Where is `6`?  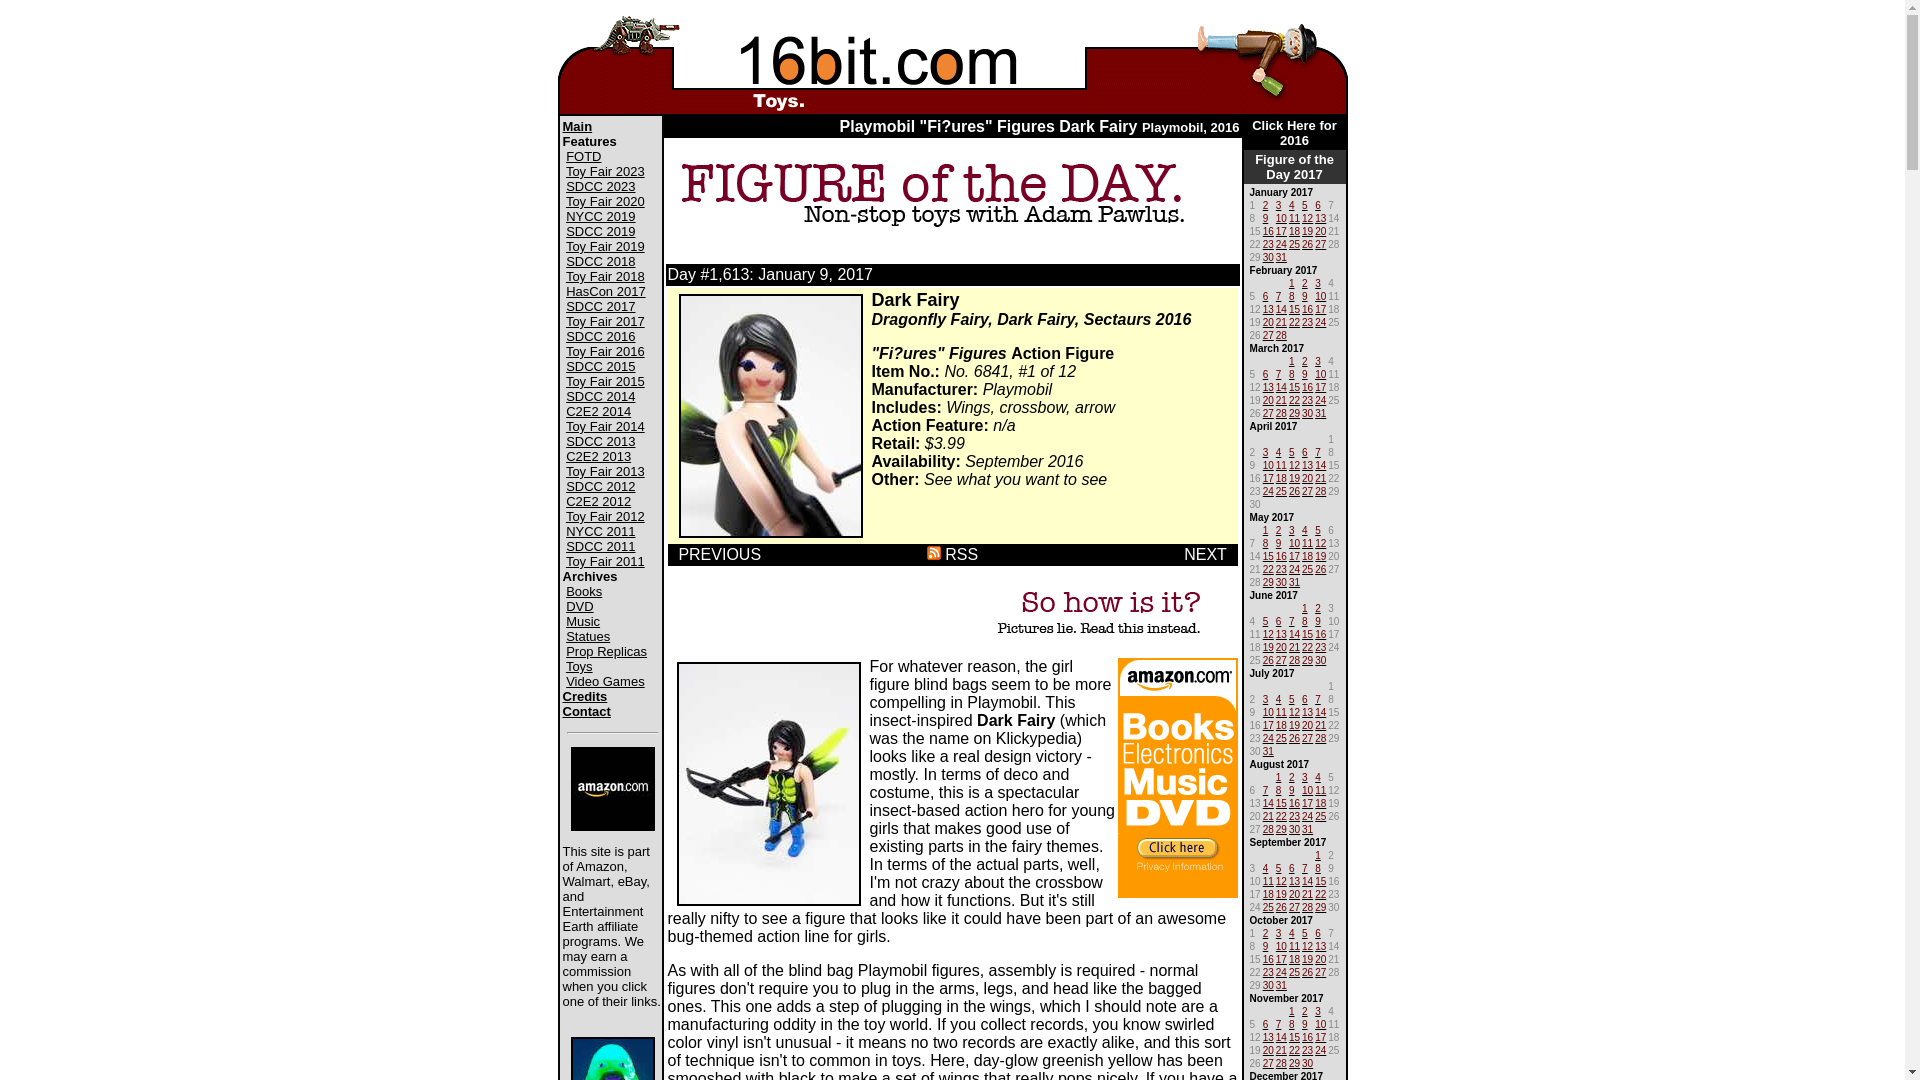
6 is located at coordinates (1266, 372).